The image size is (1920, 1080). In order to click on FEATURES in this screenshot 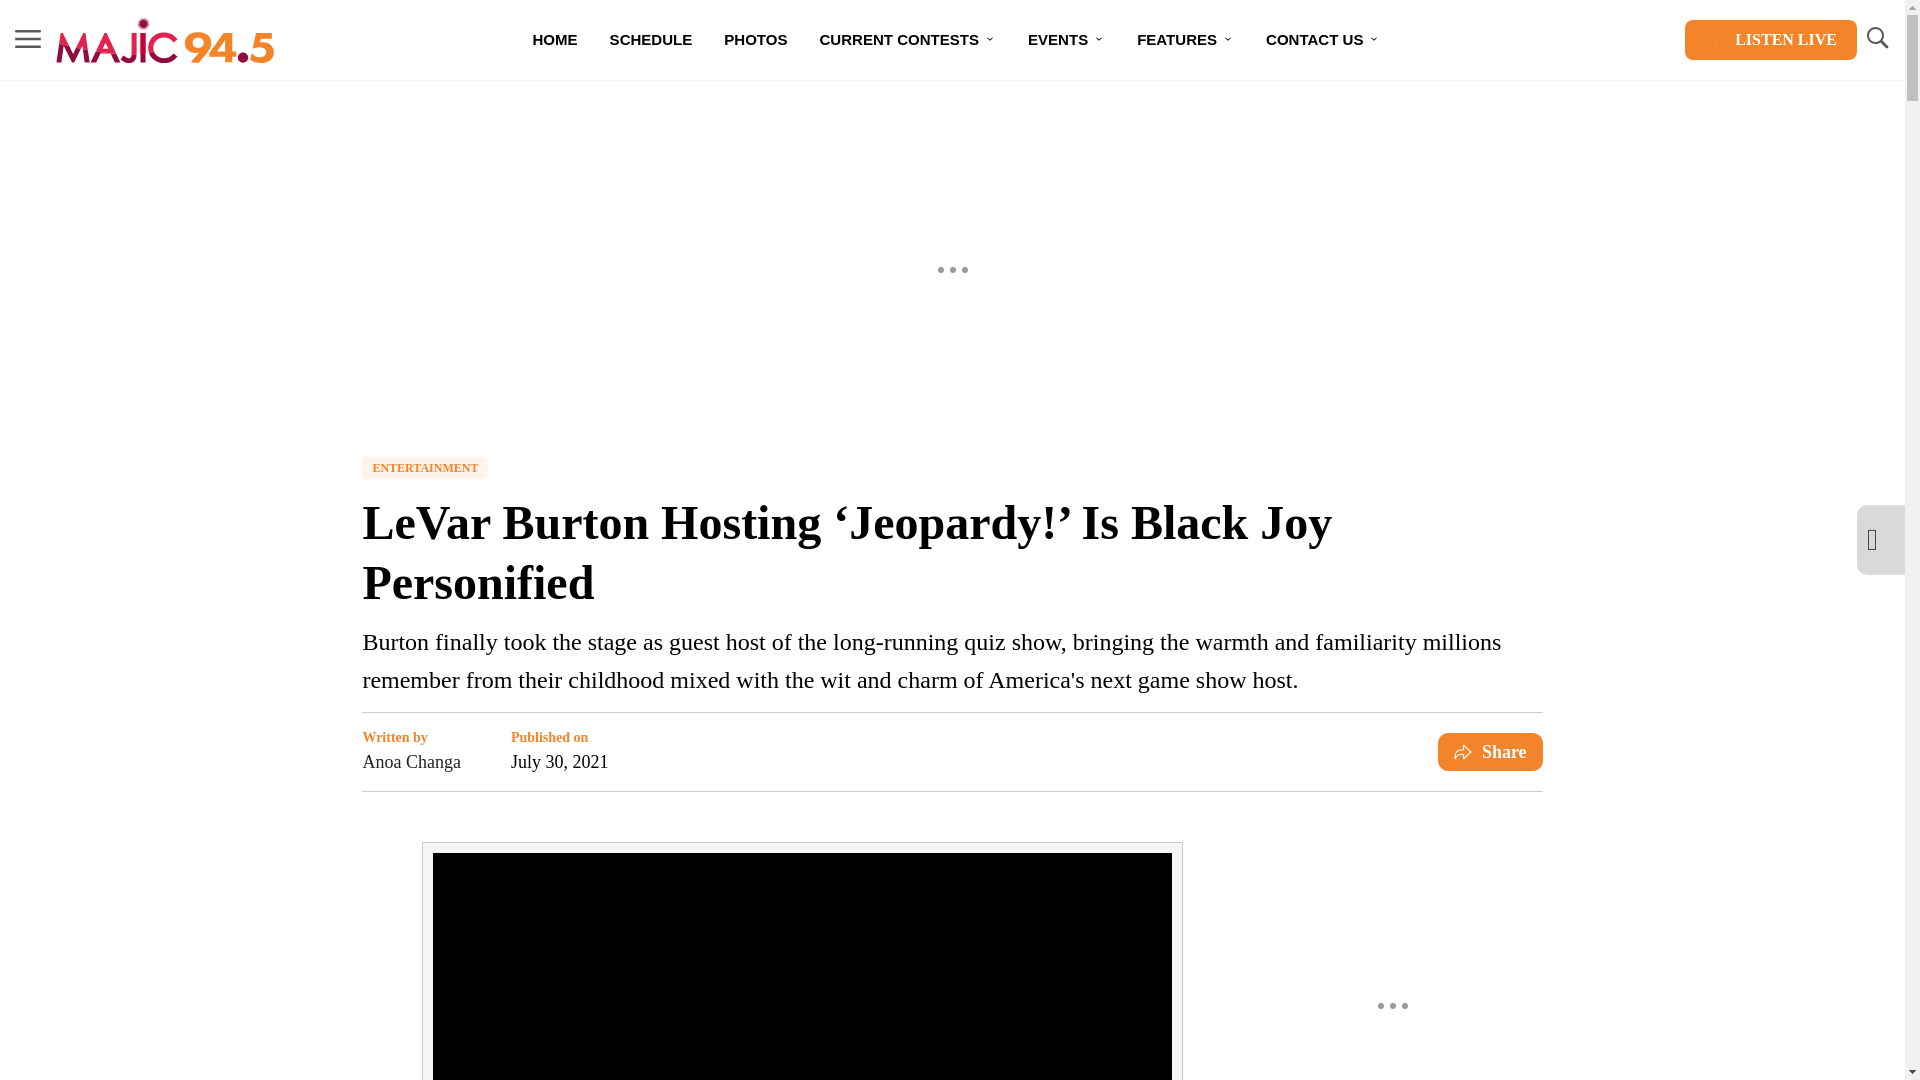, I will do `click(1185, 40)`.